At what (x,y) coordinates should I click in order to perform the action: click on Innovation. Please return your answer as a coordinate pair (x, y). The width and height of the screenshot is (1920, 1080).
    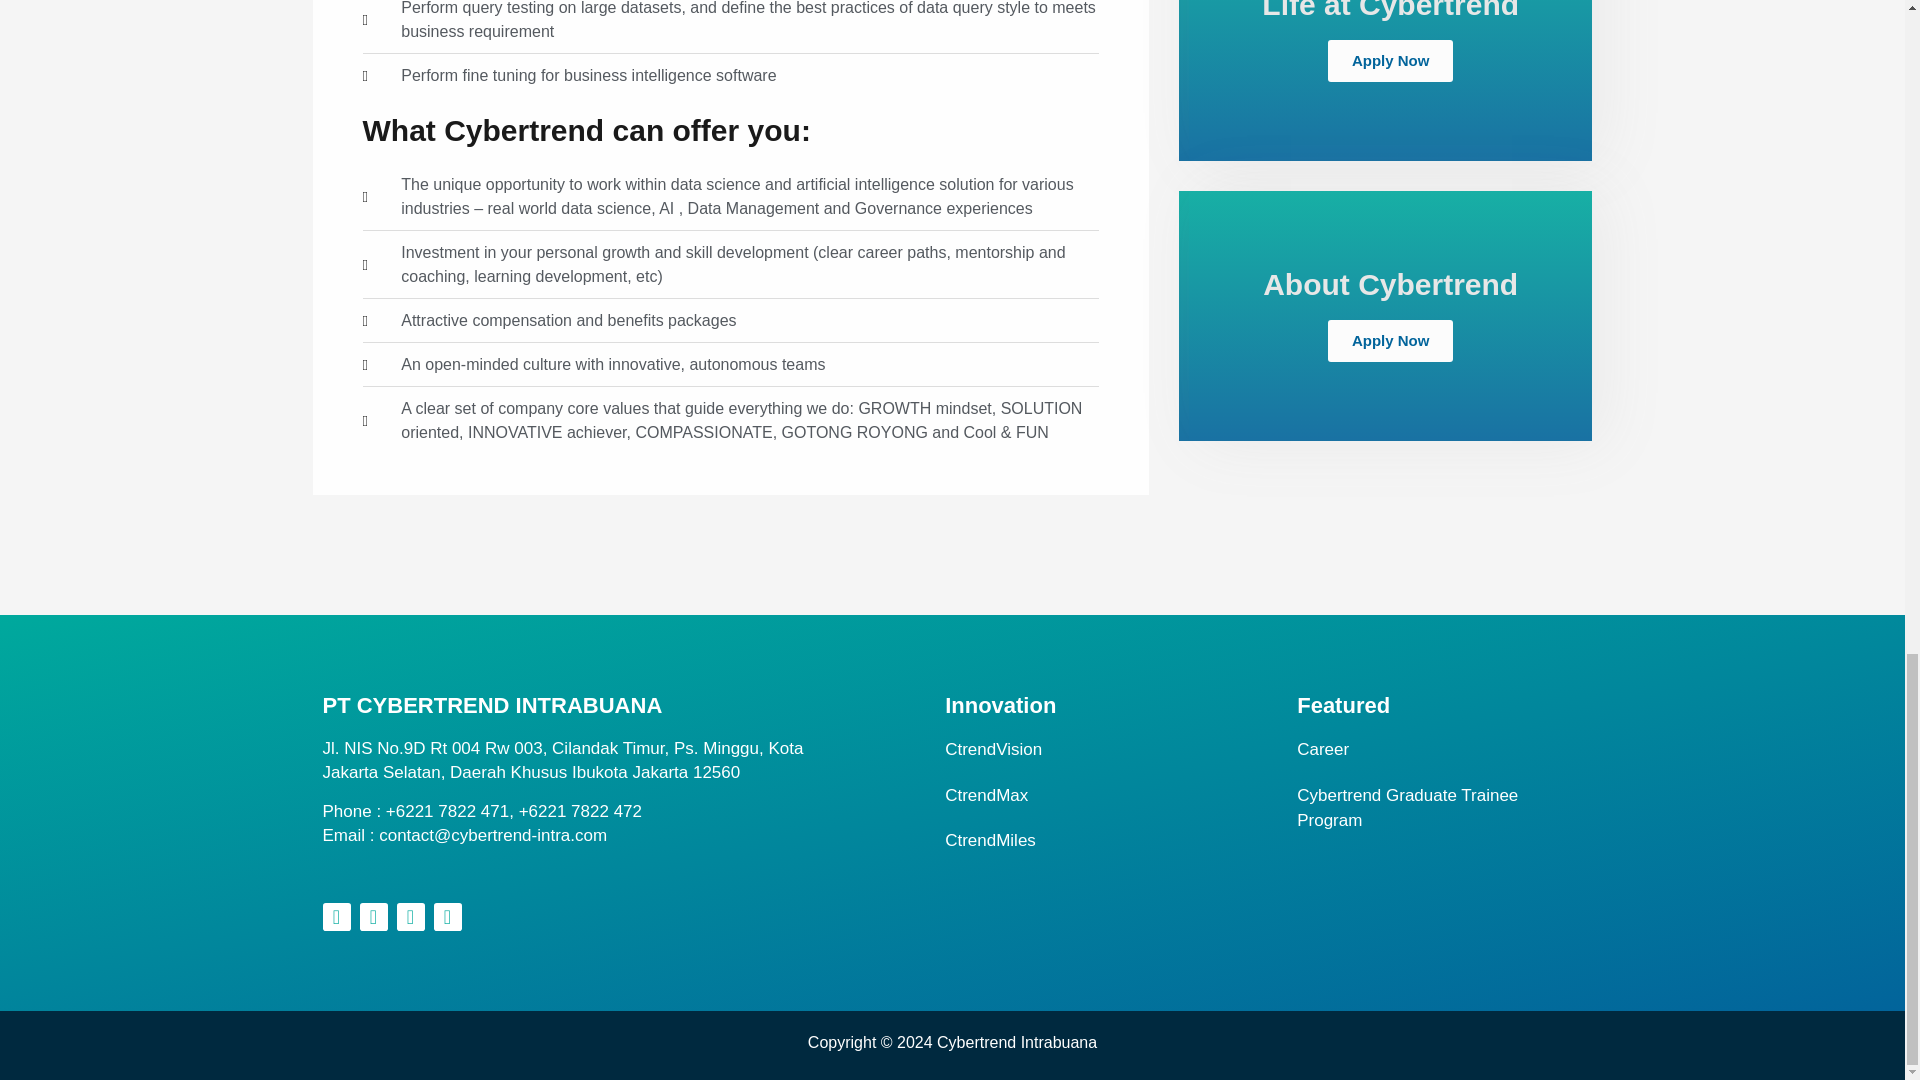
    Looking at the image, I should click on (1000, 706).